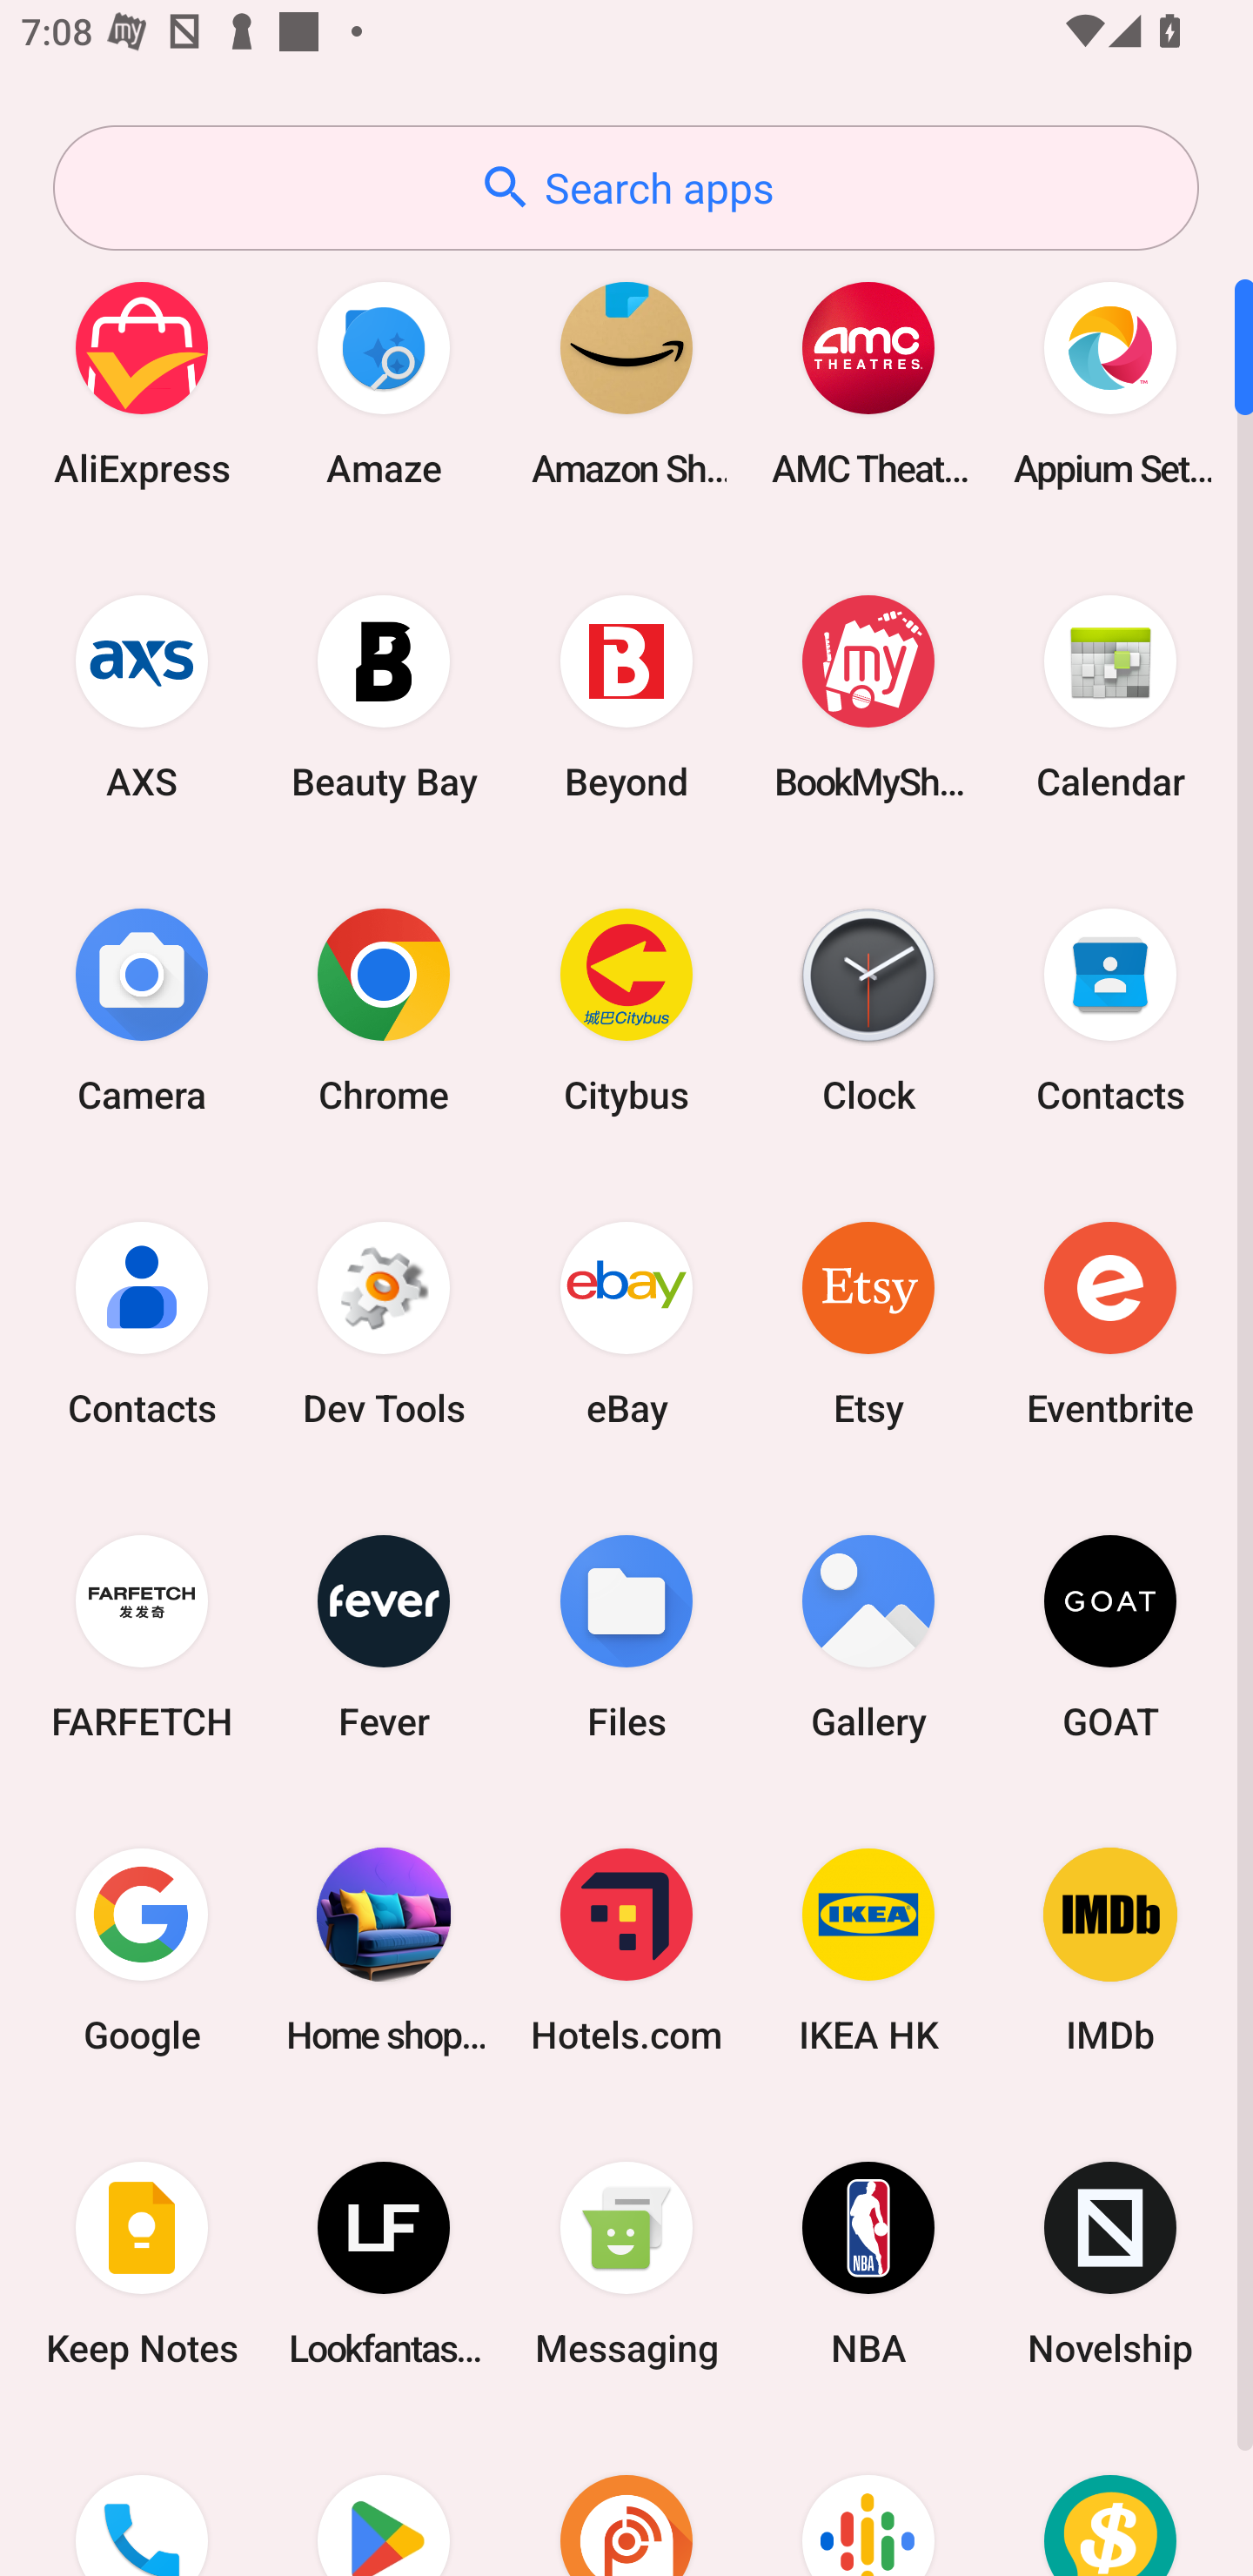 Image resolution: width=1253 pixels, height=2576 pixels. I want to click on Camera, so click(142, 1010).